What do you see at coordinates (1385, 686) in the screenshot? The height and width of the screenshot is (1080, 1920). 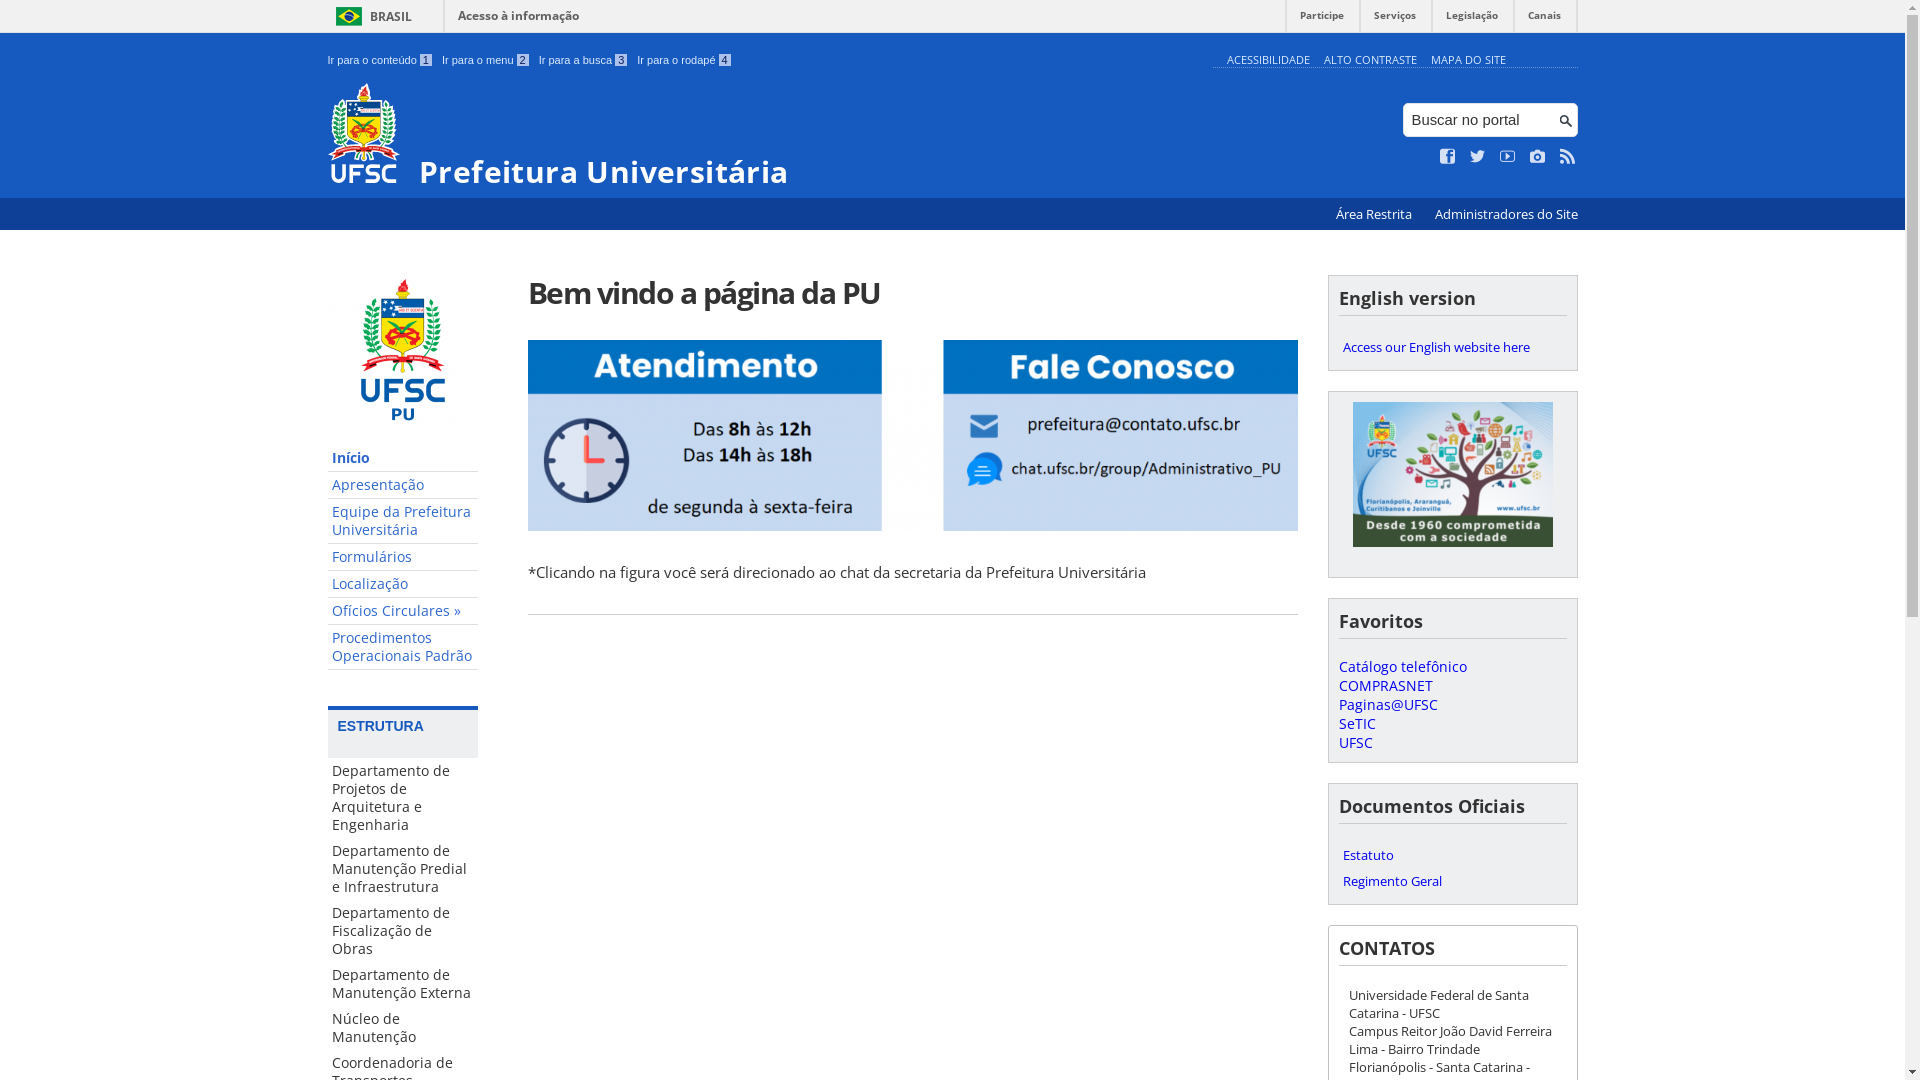 I see `COMPRASNET` at bounding box center [1385, 686].